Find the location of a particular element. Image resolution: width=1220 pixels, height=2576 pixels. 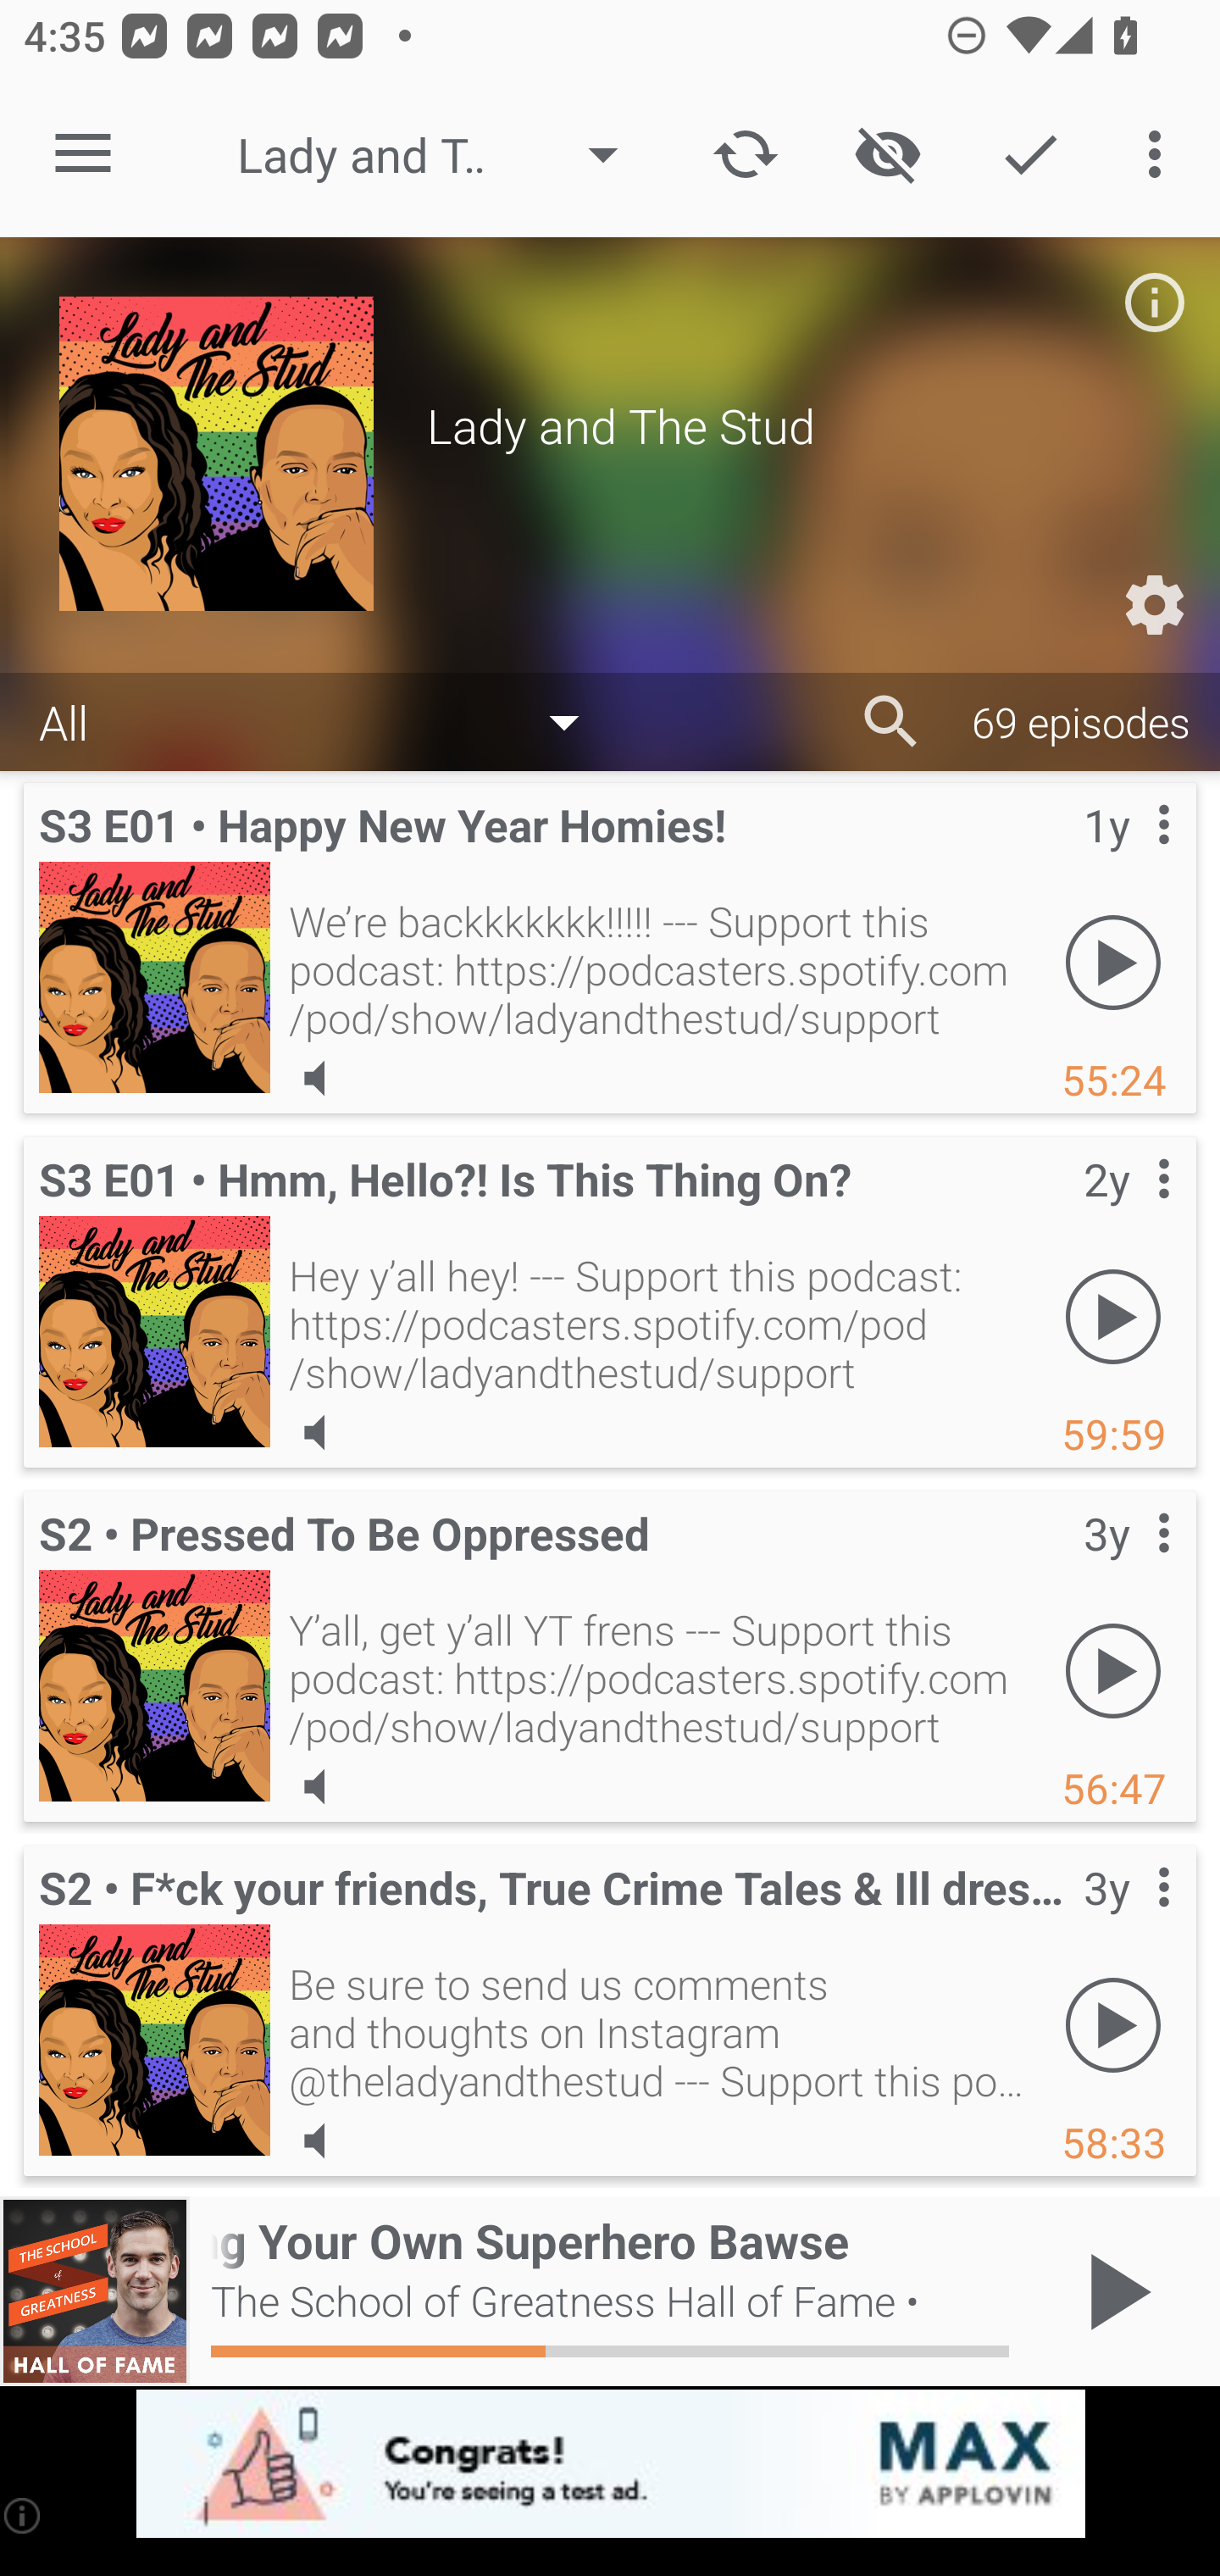

Happy New Year Homies! is located at coordinates (154, 977).